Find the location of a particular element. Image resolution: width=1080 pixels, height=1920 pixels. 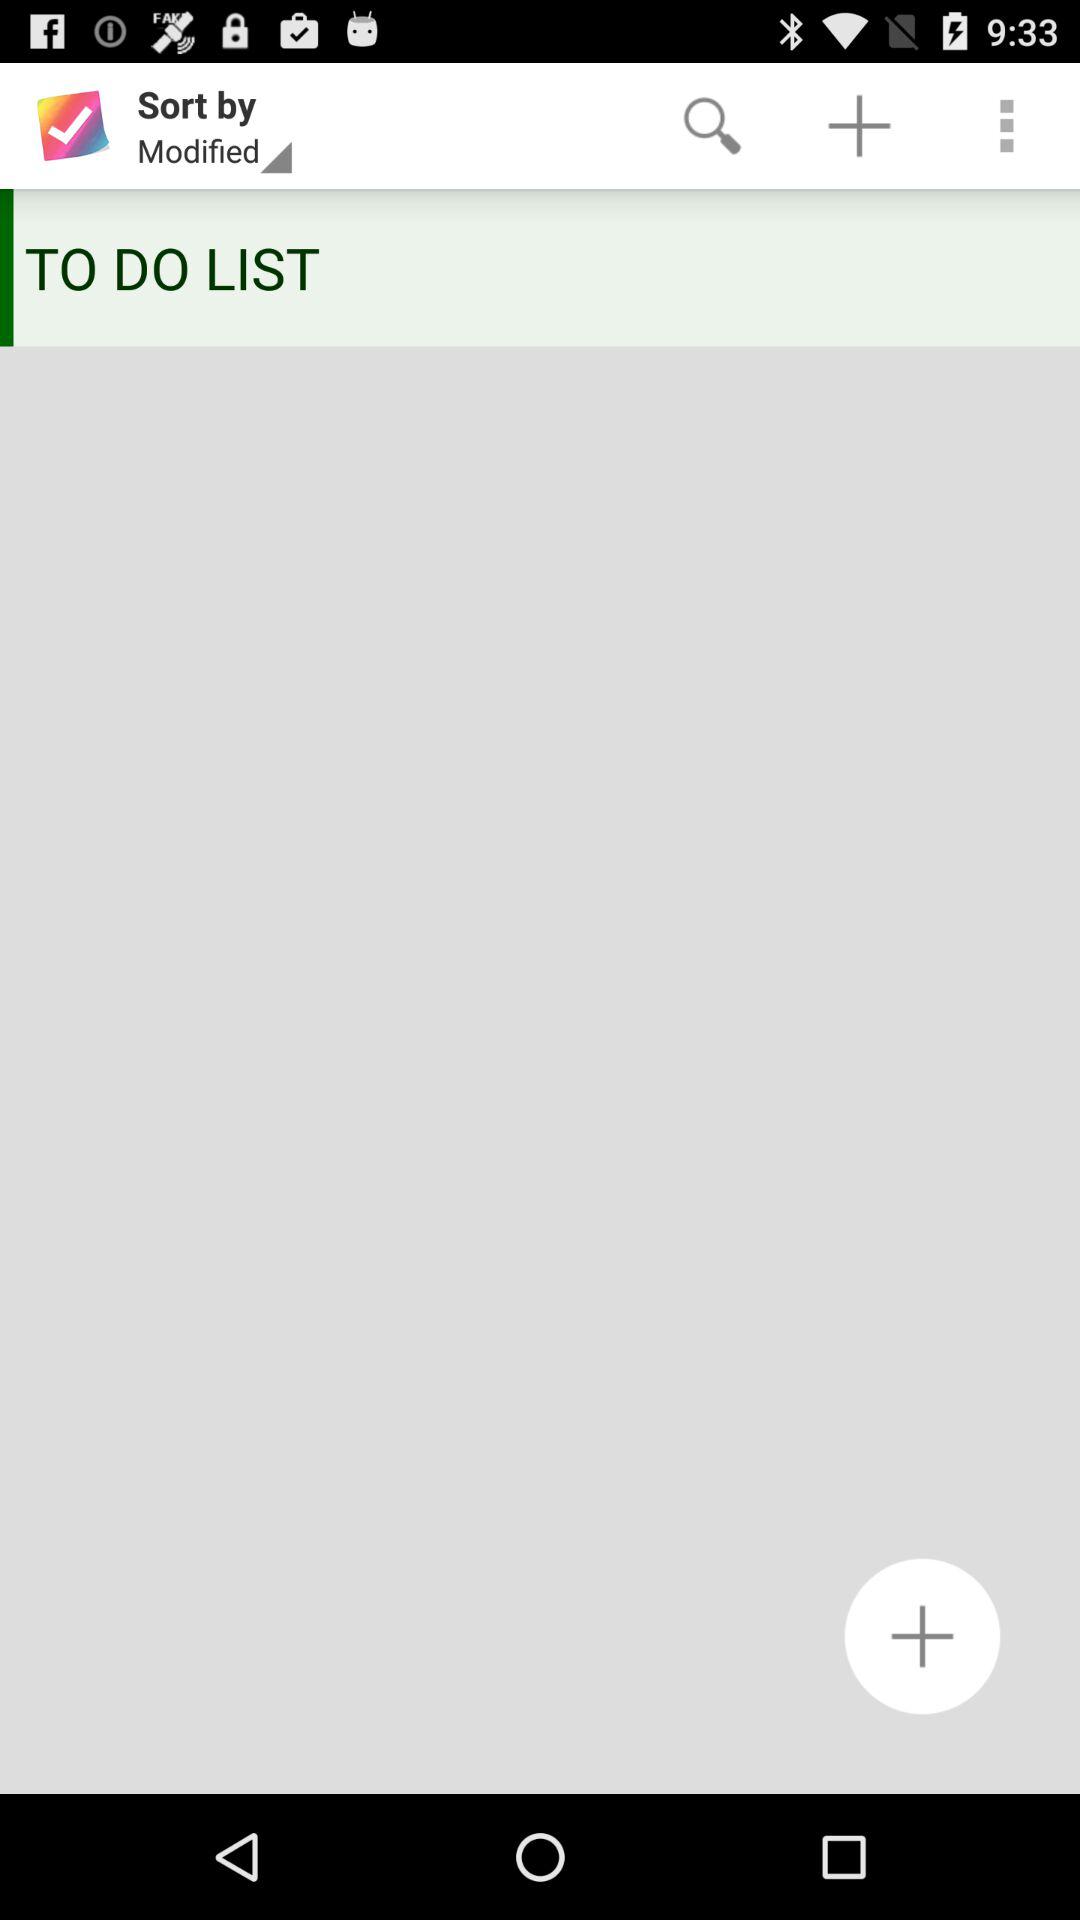

add a new to do list is located at coordinates (922, 1636).